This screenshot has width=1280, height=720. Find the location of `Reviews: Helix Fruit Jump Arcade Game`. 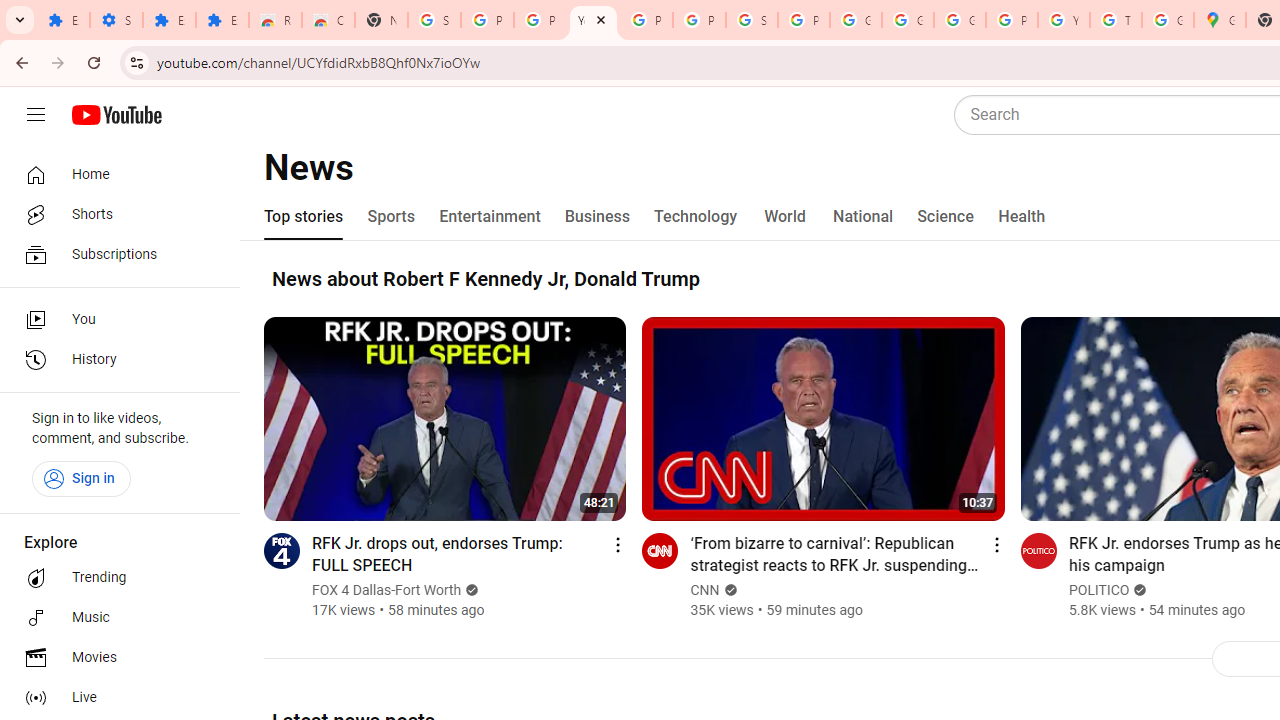

Reviews: Helix Fruit Jump Arcade Game is located at coordinates (276, 20).